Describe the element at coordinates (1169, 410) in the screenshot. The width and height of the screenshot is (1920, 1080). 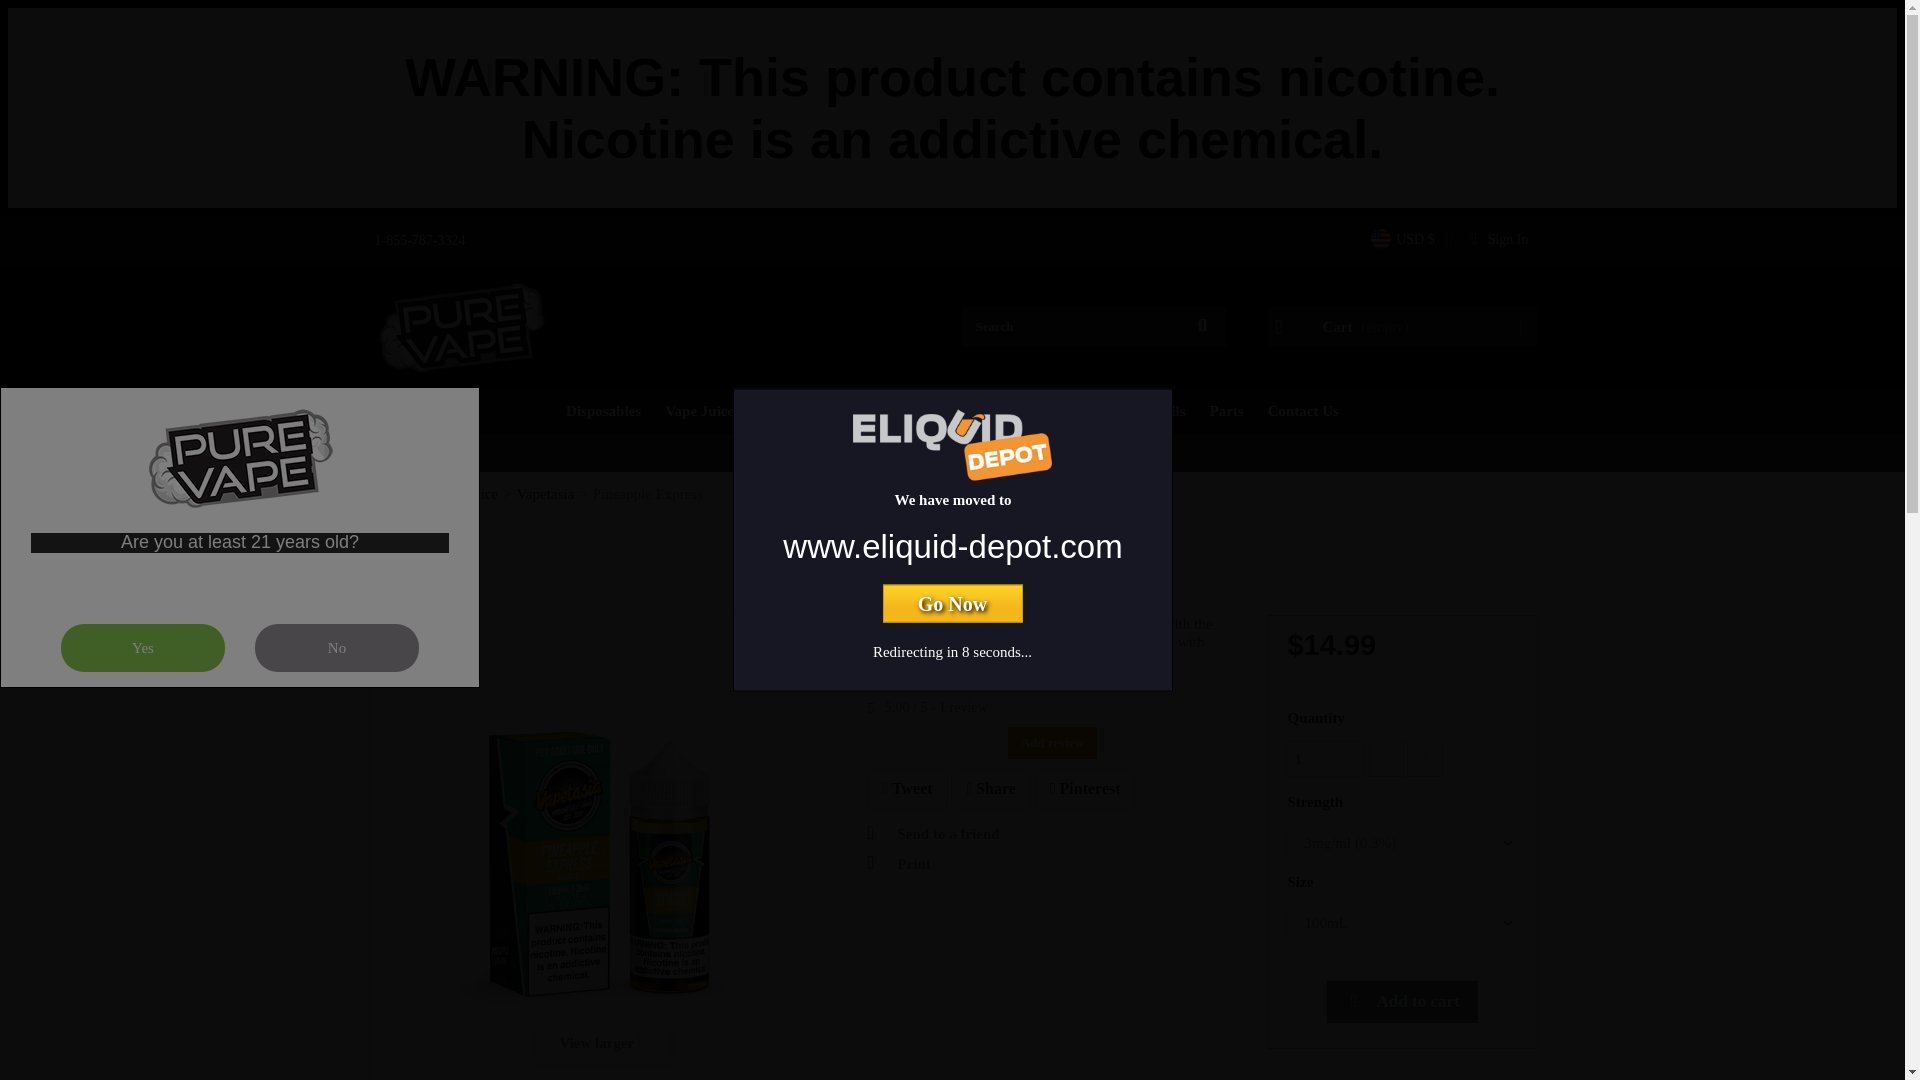
I see `Coils` at that location.